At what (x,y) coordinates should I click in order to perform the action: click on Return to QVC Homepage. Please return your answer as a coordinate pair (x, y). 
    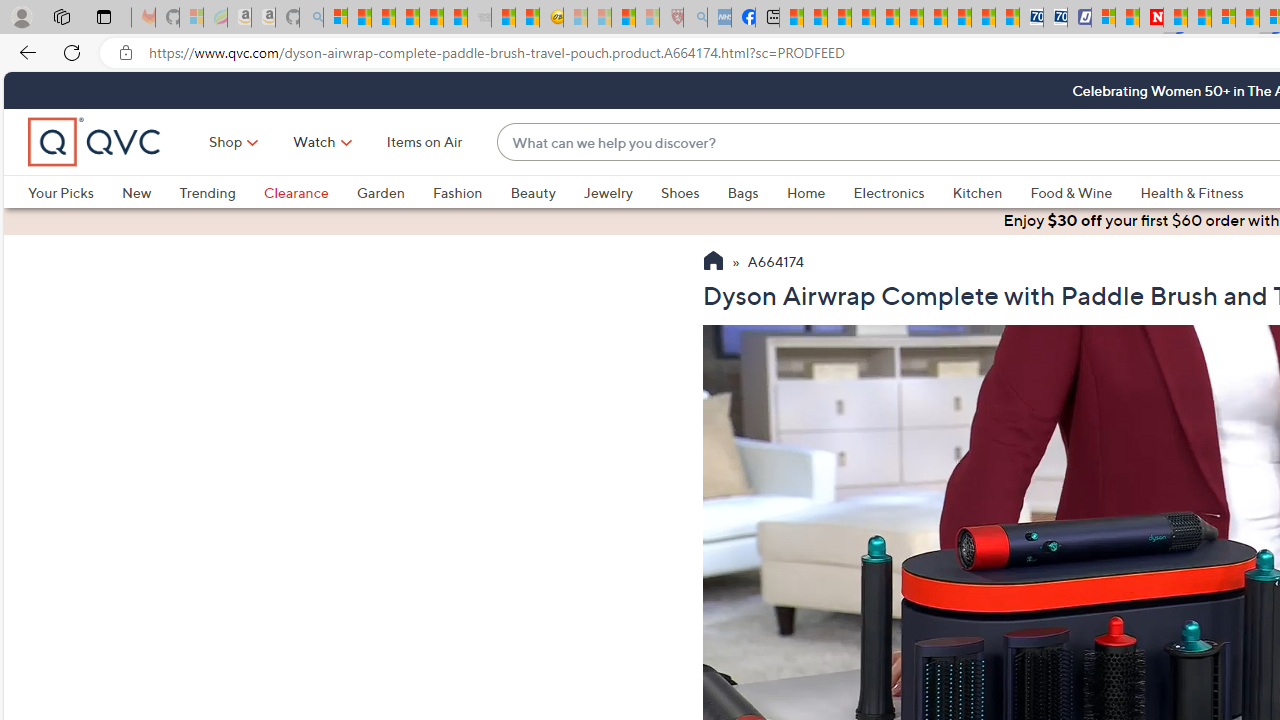
    Looking at the image, I should click on (712, 263).